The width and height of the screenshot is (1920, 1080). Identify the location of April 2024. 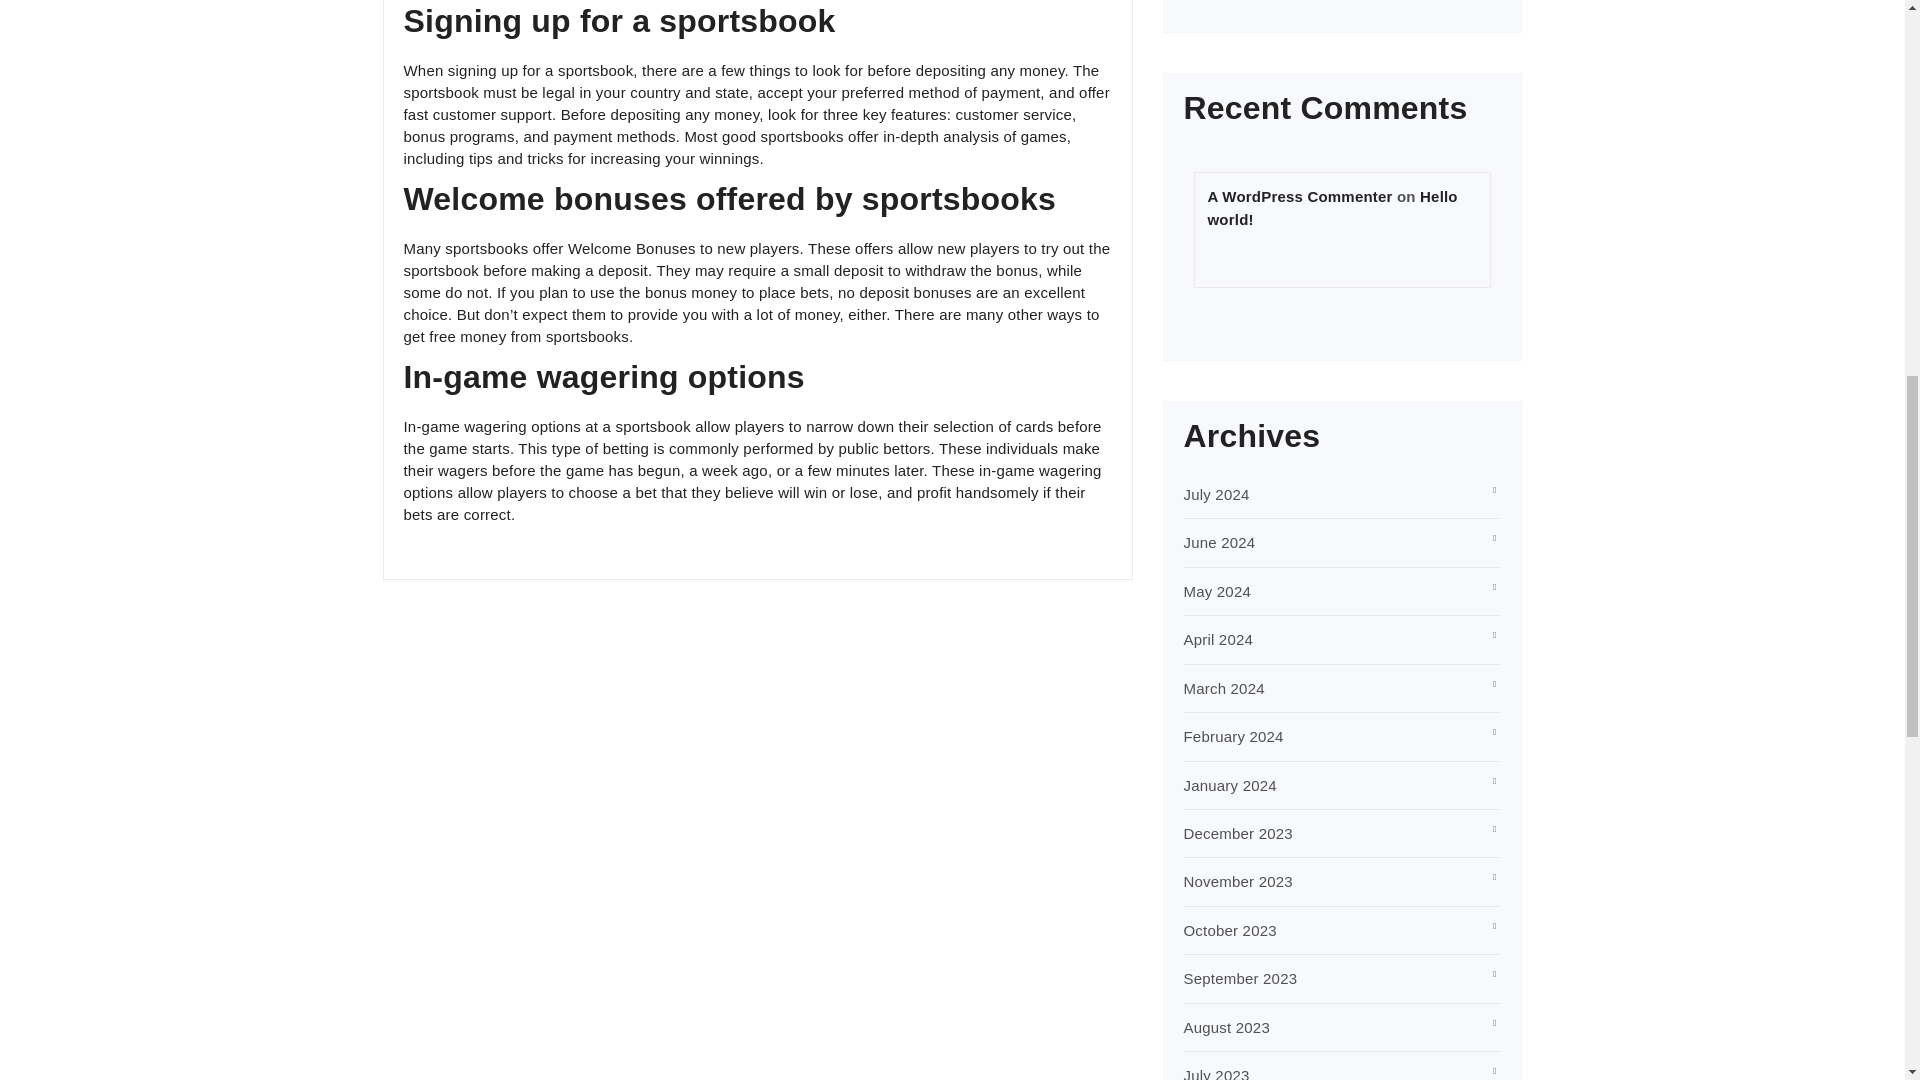
(1218, 639).